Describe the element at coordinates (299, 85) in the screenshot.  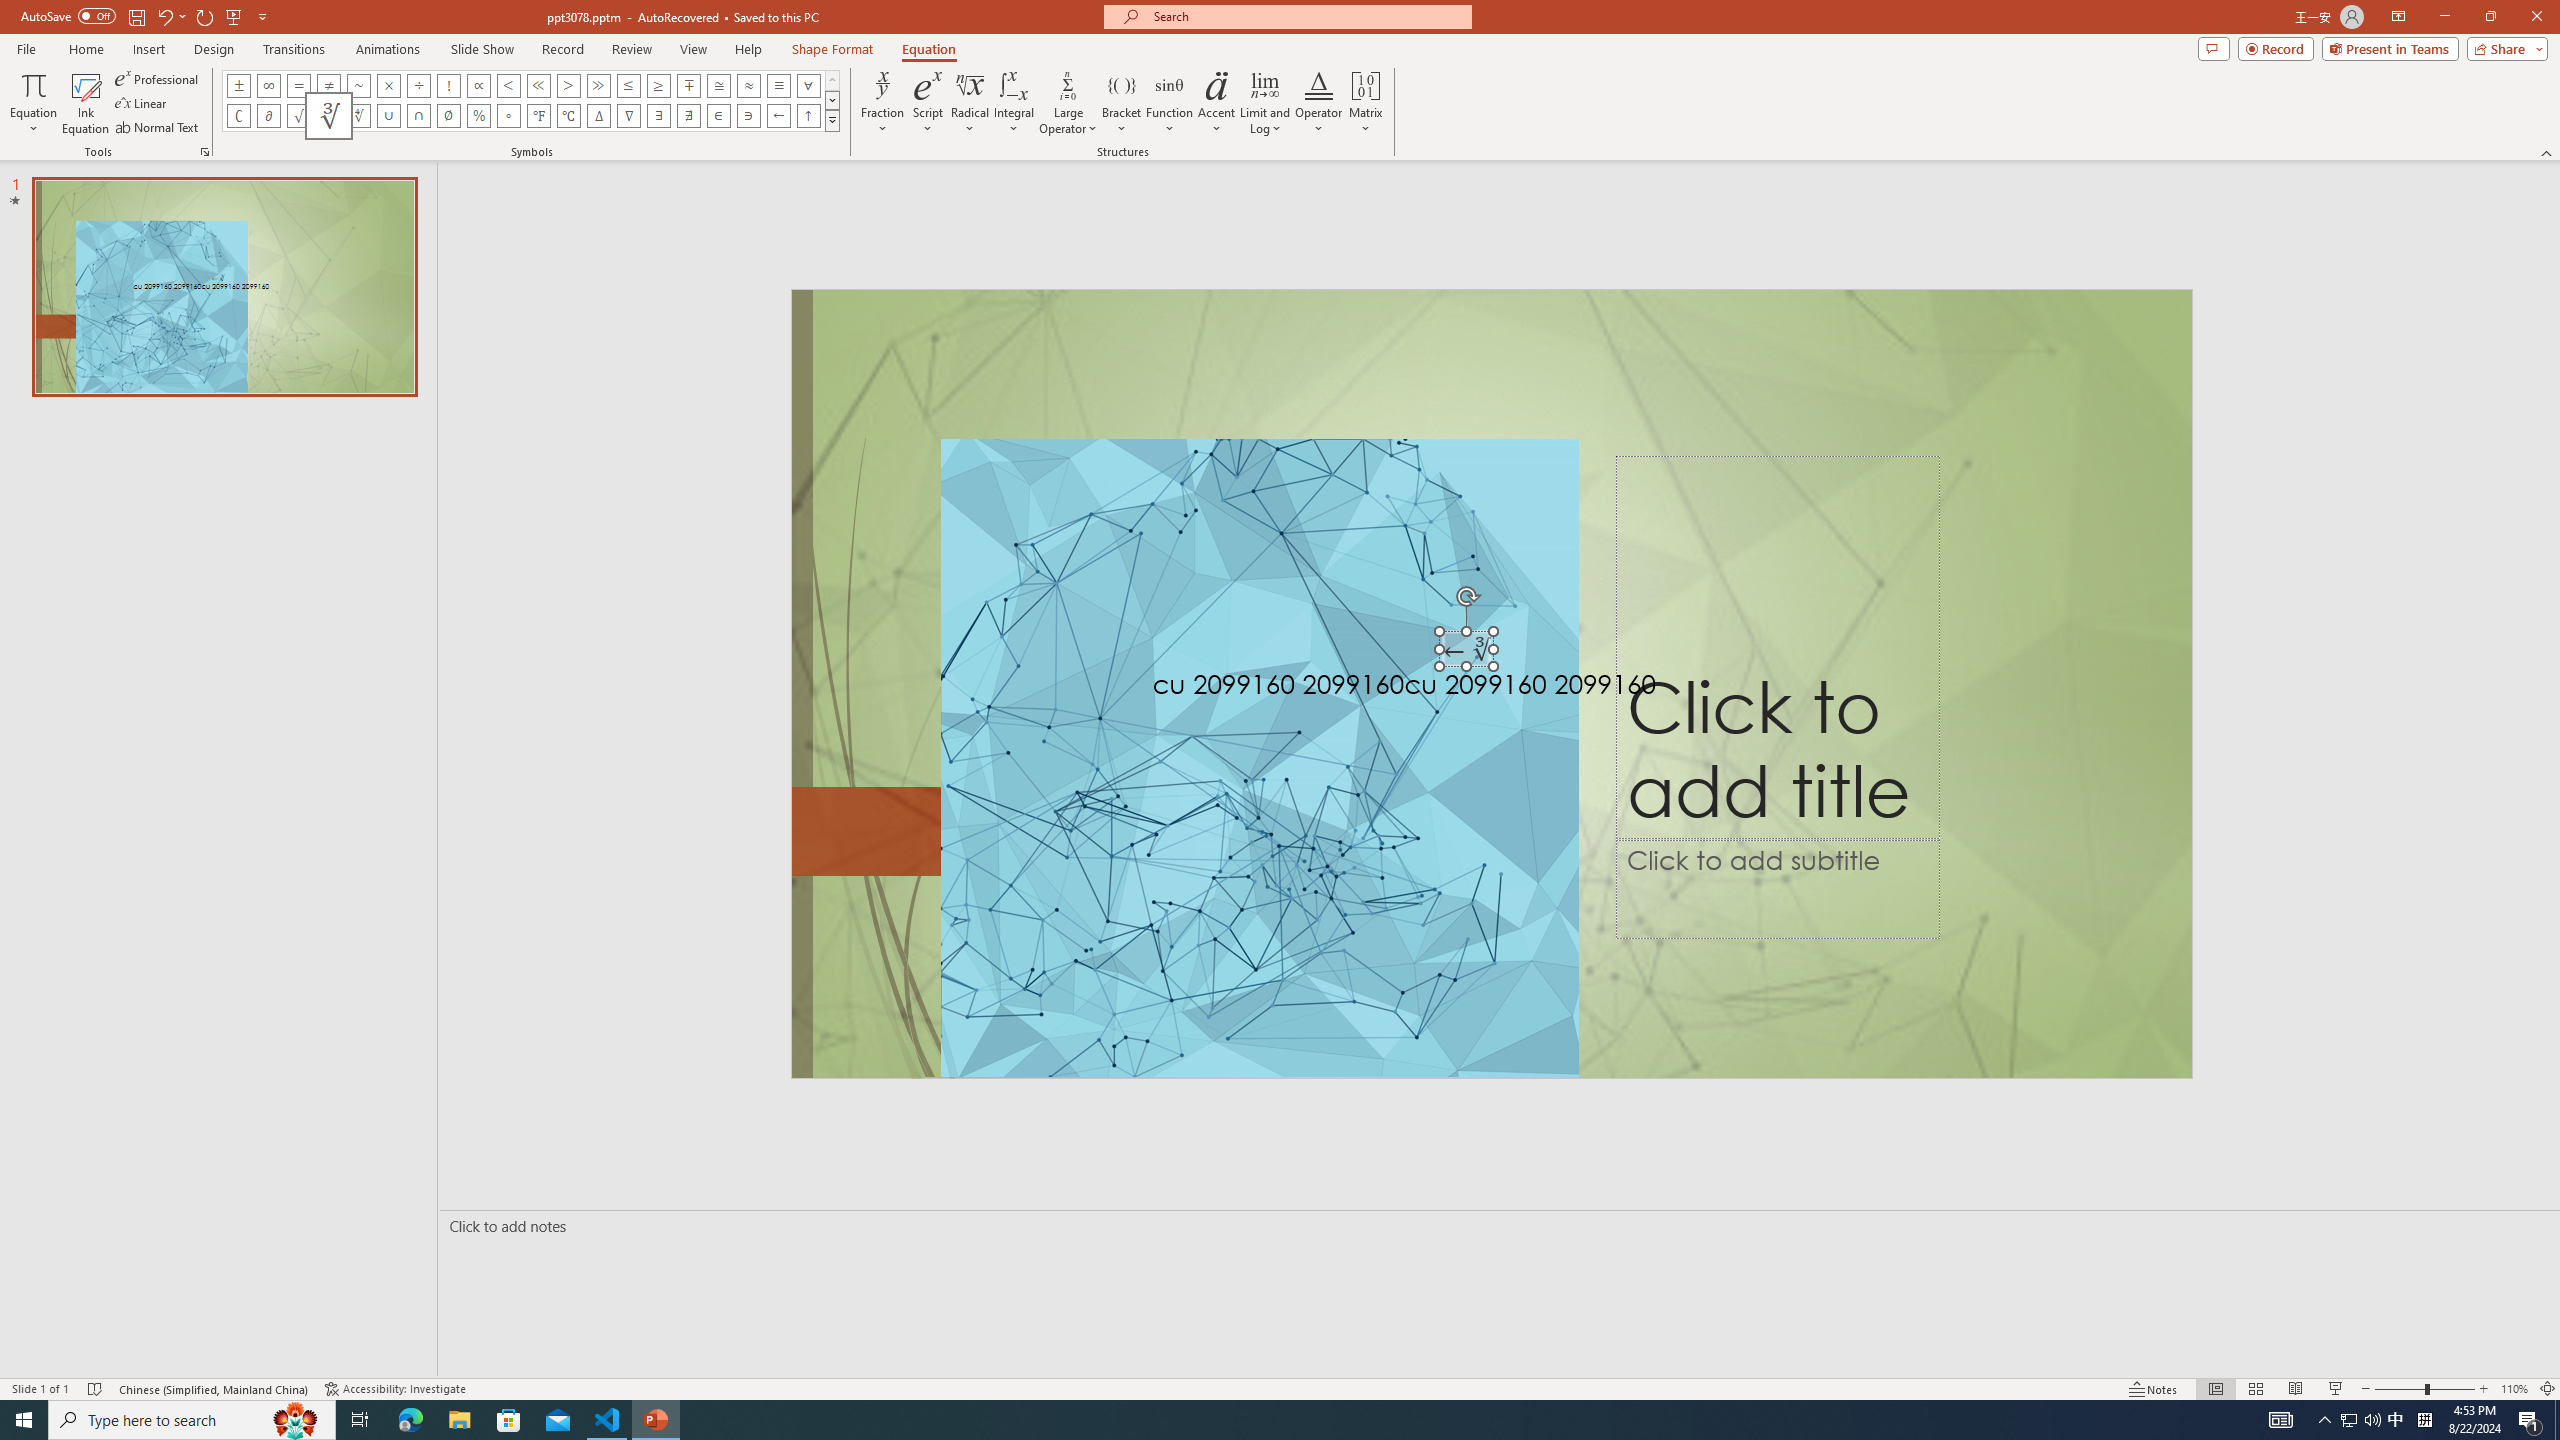
I see `Equation Symbol Equal` at that location.